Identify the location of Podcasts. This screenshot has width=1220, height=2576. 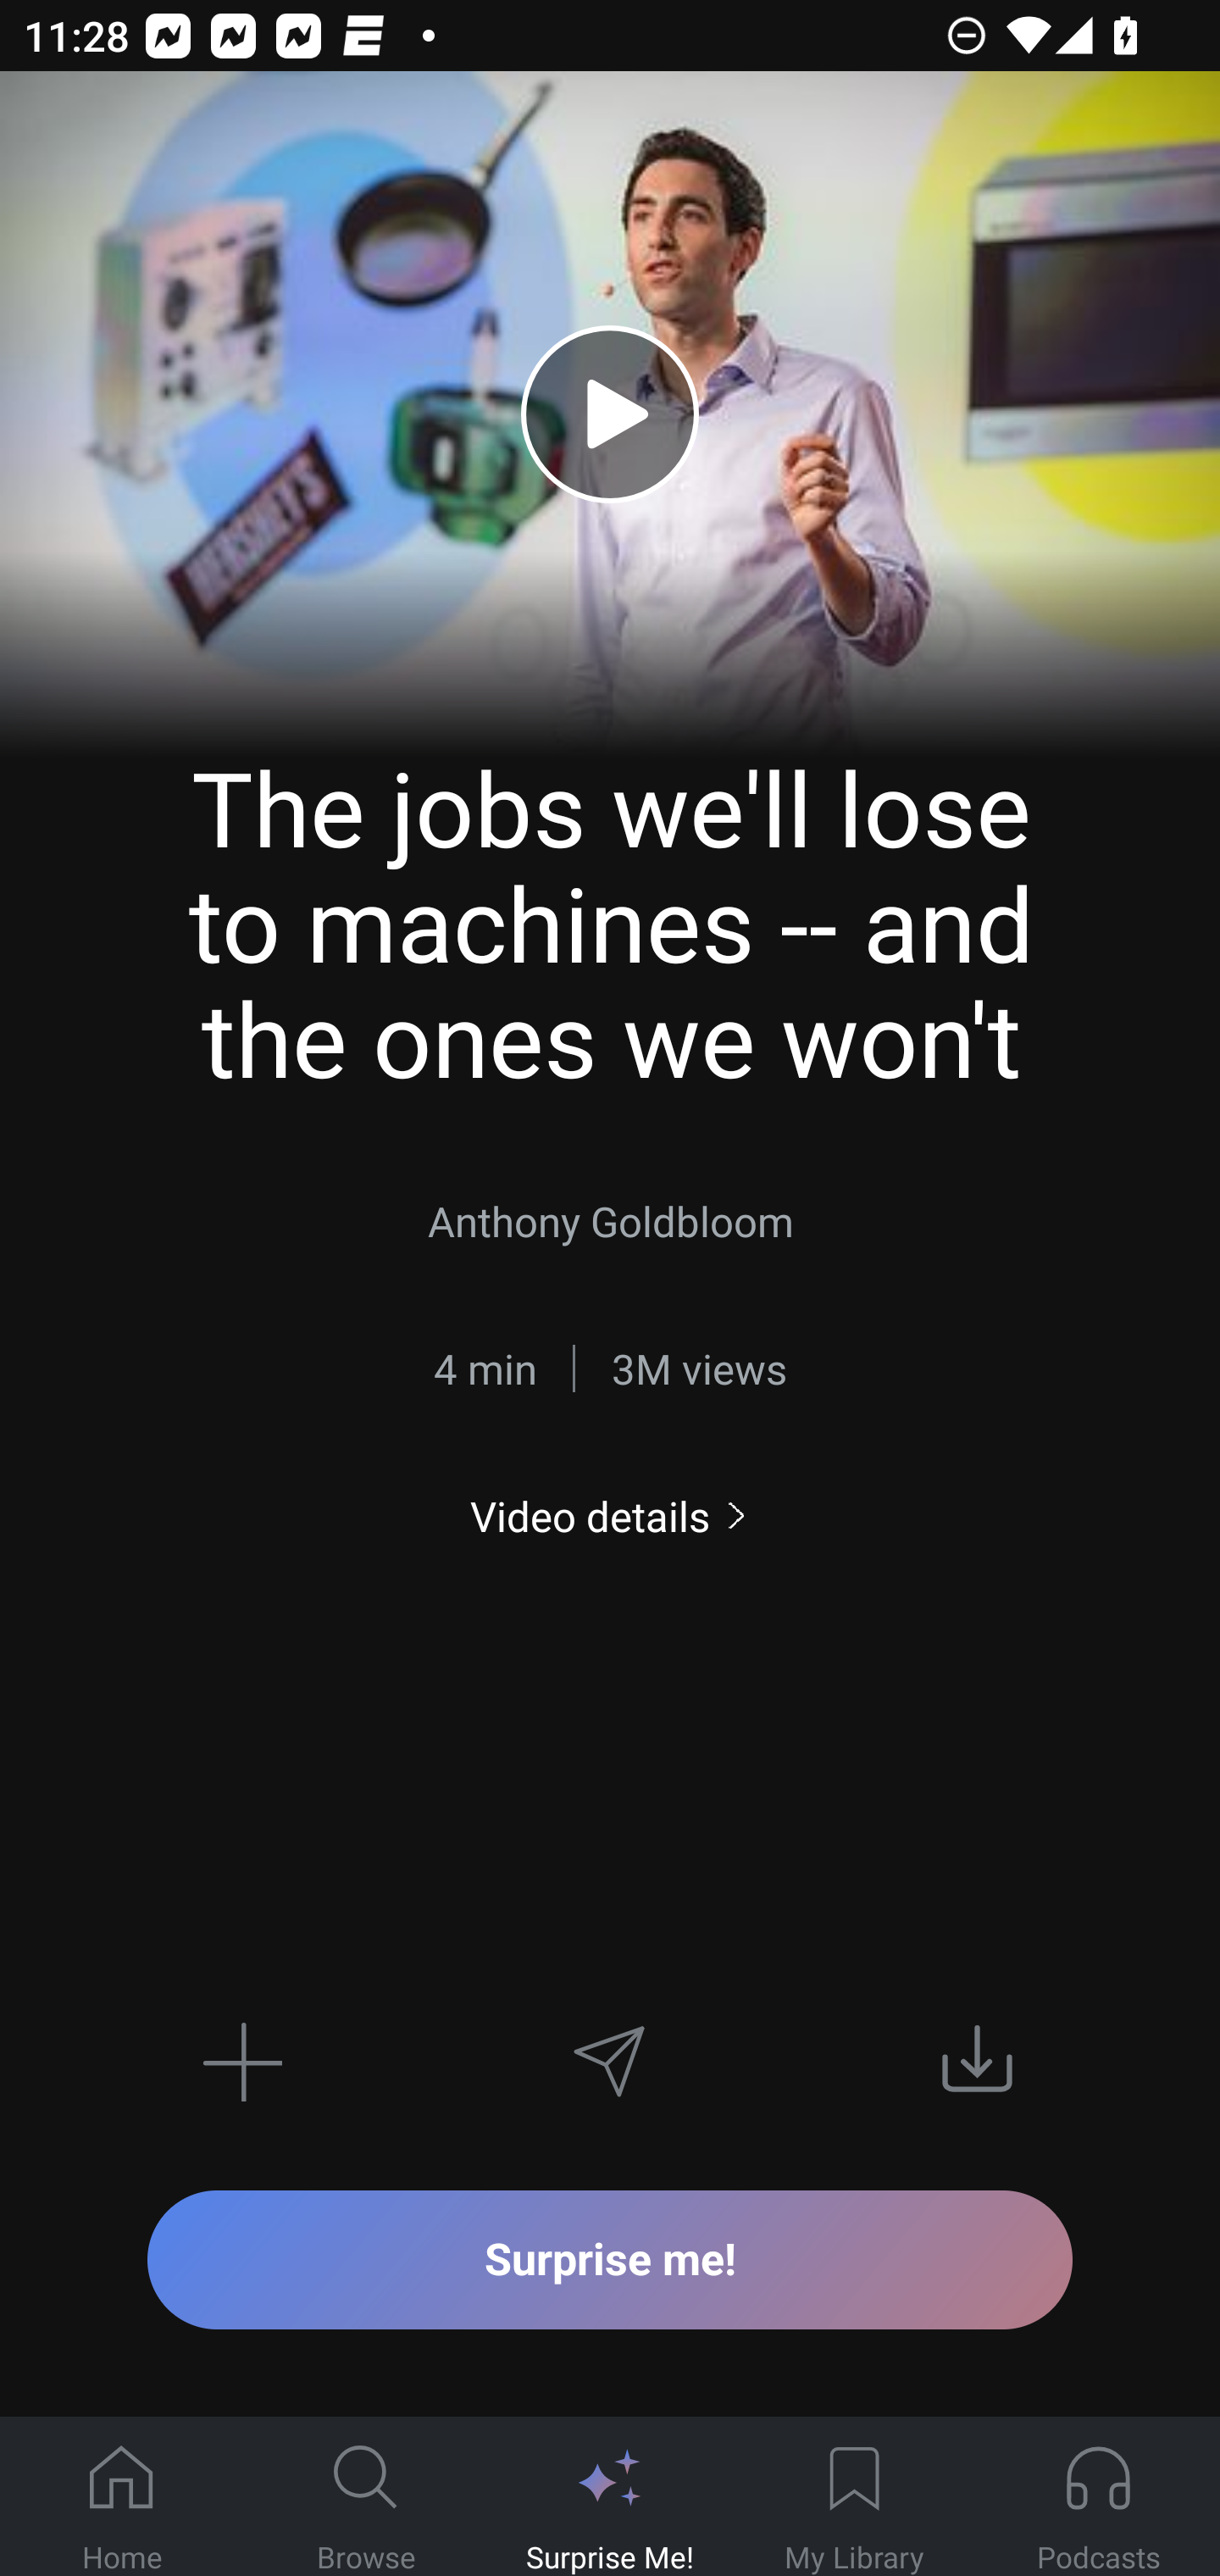
(1098, 2497).